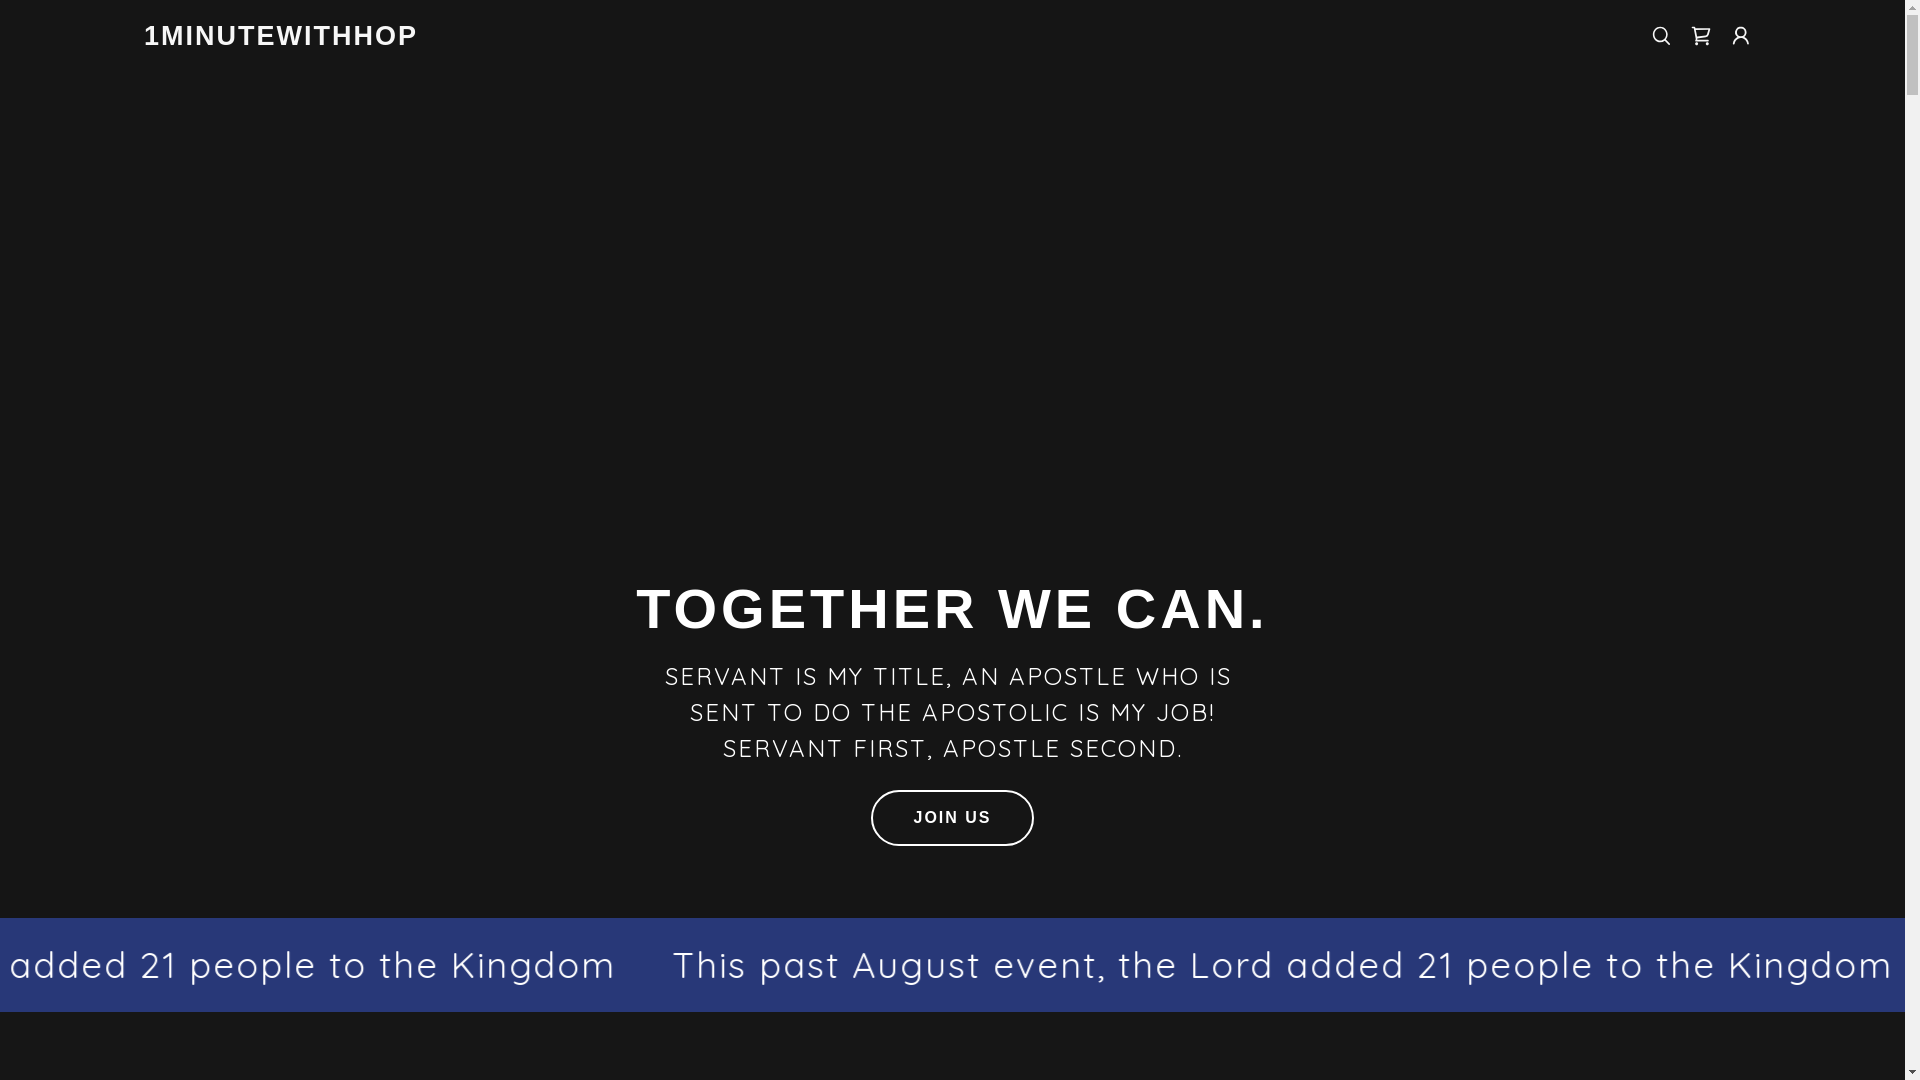 This screenshot has width=1920, height=1080. What do you see at coordinates (281, 38) in the screenshot?
I see `1MINUTEWITHHOP` at bounding box center [281, 38].